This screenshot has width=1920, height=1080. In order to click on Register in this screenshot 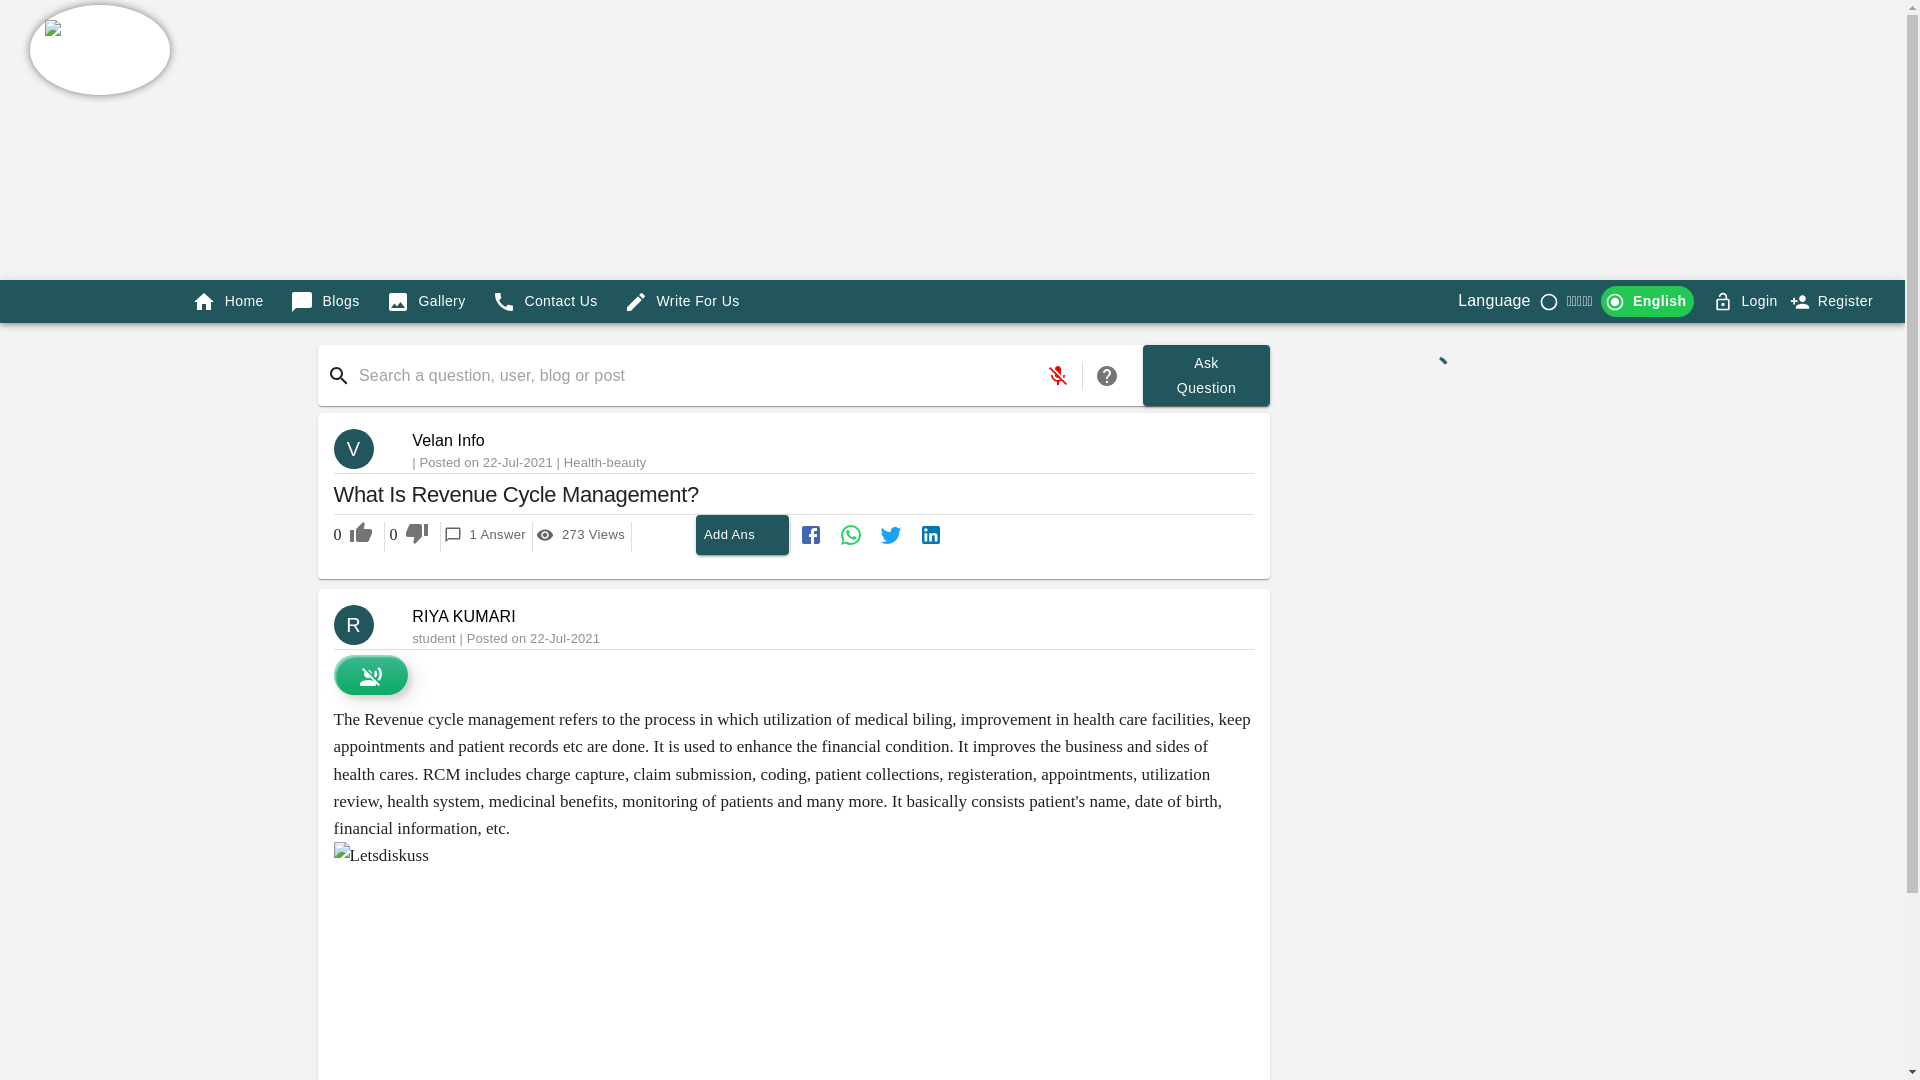, I will do `click(1759, 302)`.